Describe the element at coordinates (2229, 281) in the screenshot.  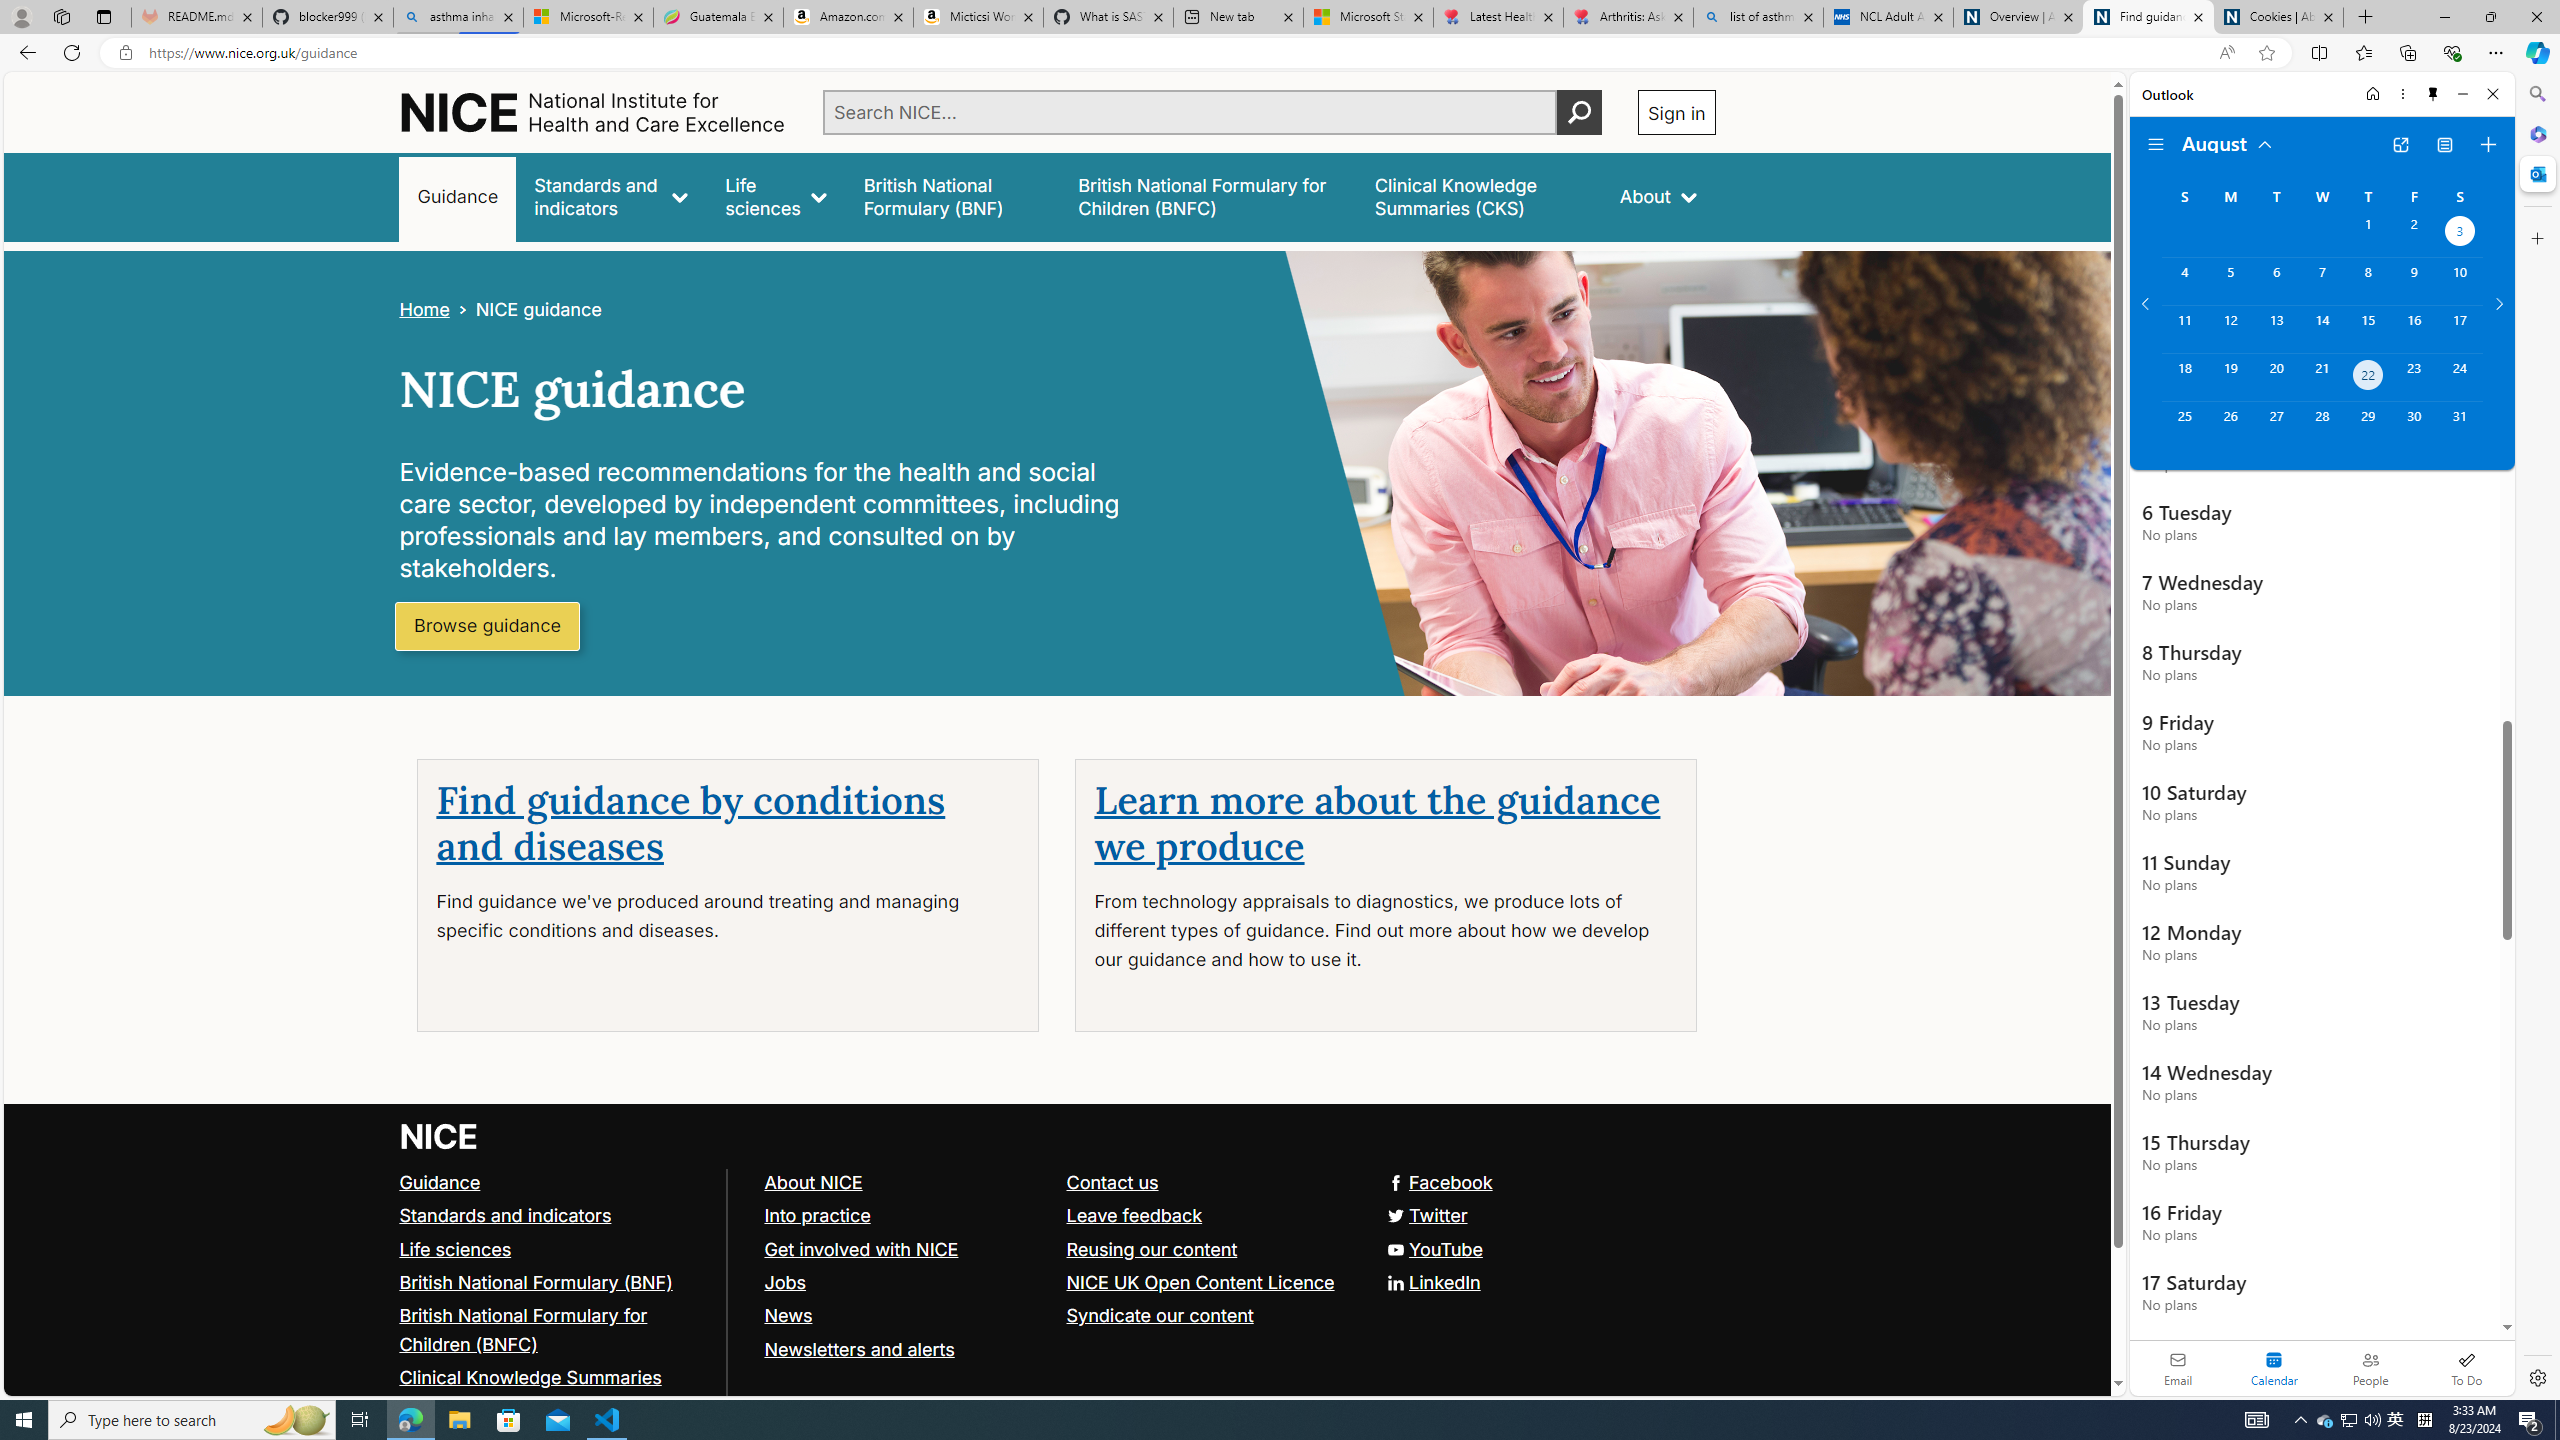
I see `Monday, August 5, 2024. ` at that location.